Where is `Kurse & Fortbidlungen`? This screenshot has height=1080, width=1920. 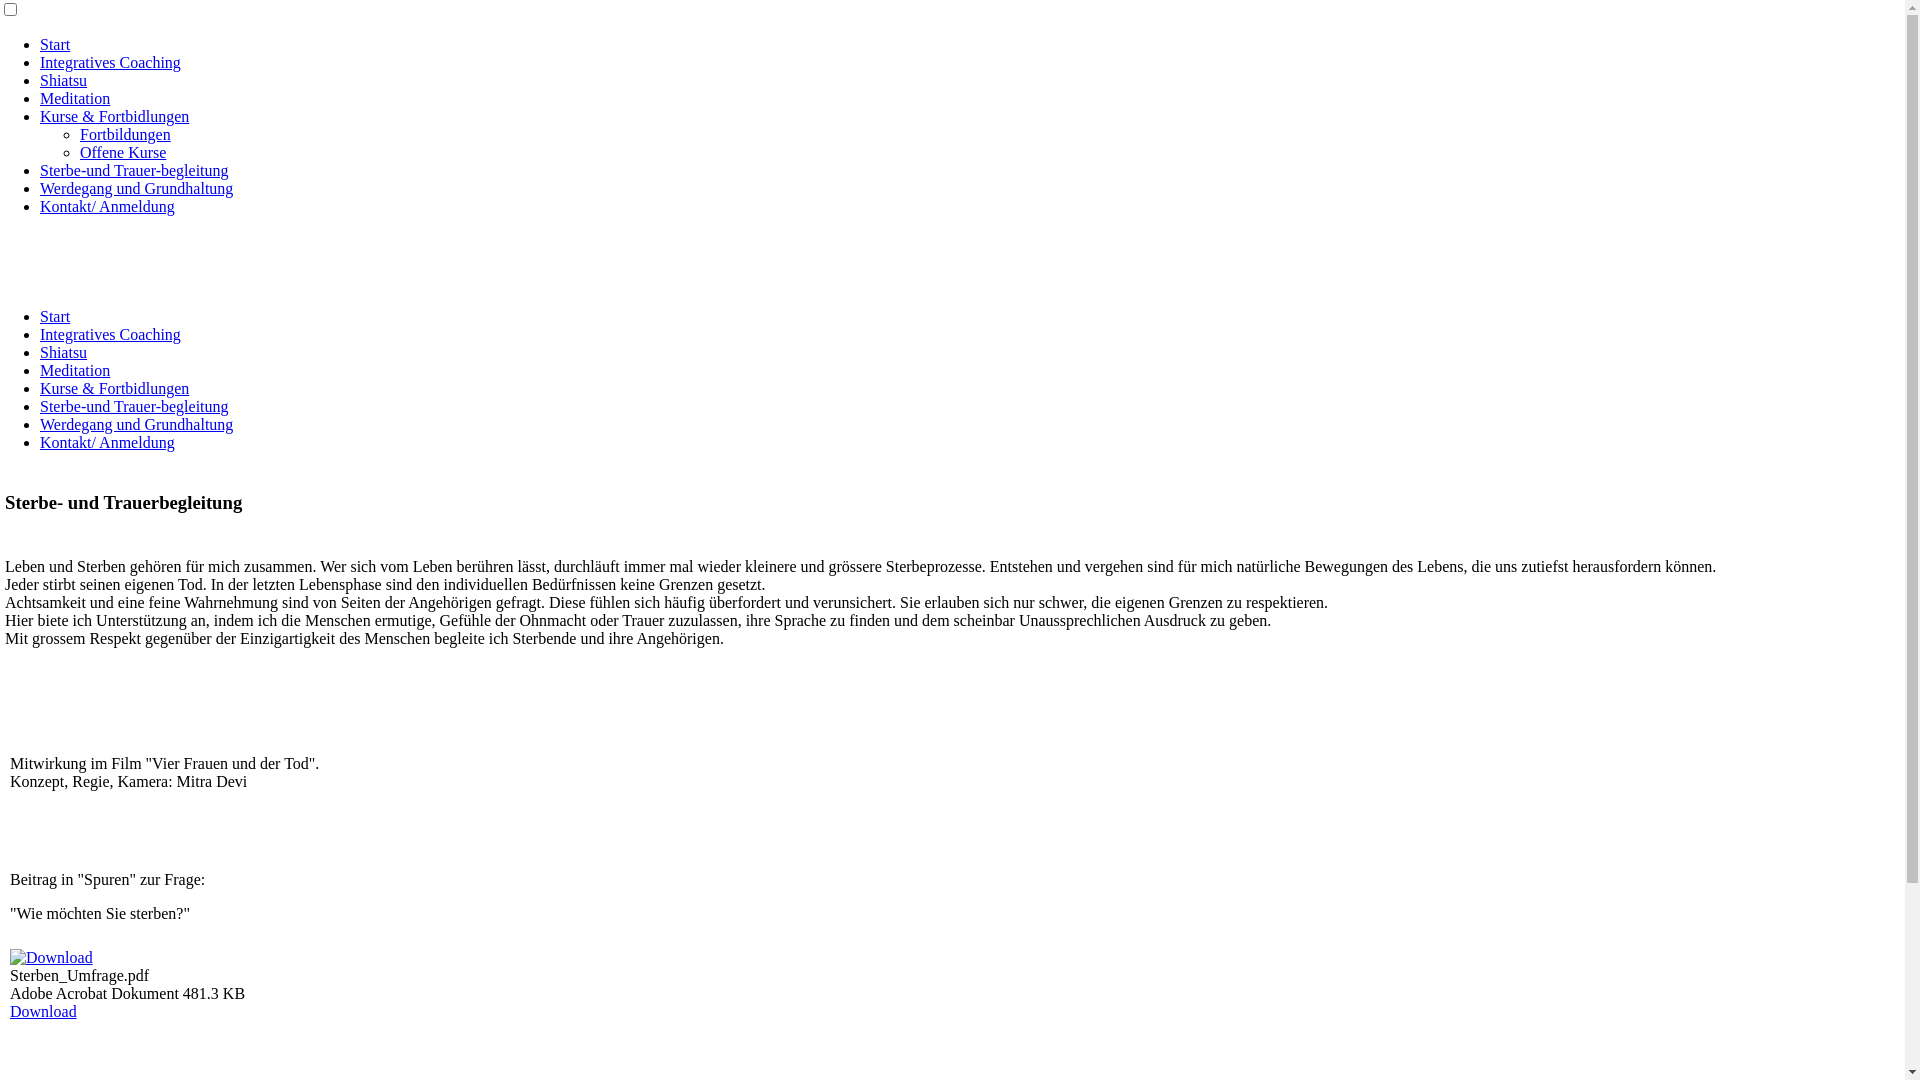 Kurse & Fortbidlungen is located at coordinates (114, 388).